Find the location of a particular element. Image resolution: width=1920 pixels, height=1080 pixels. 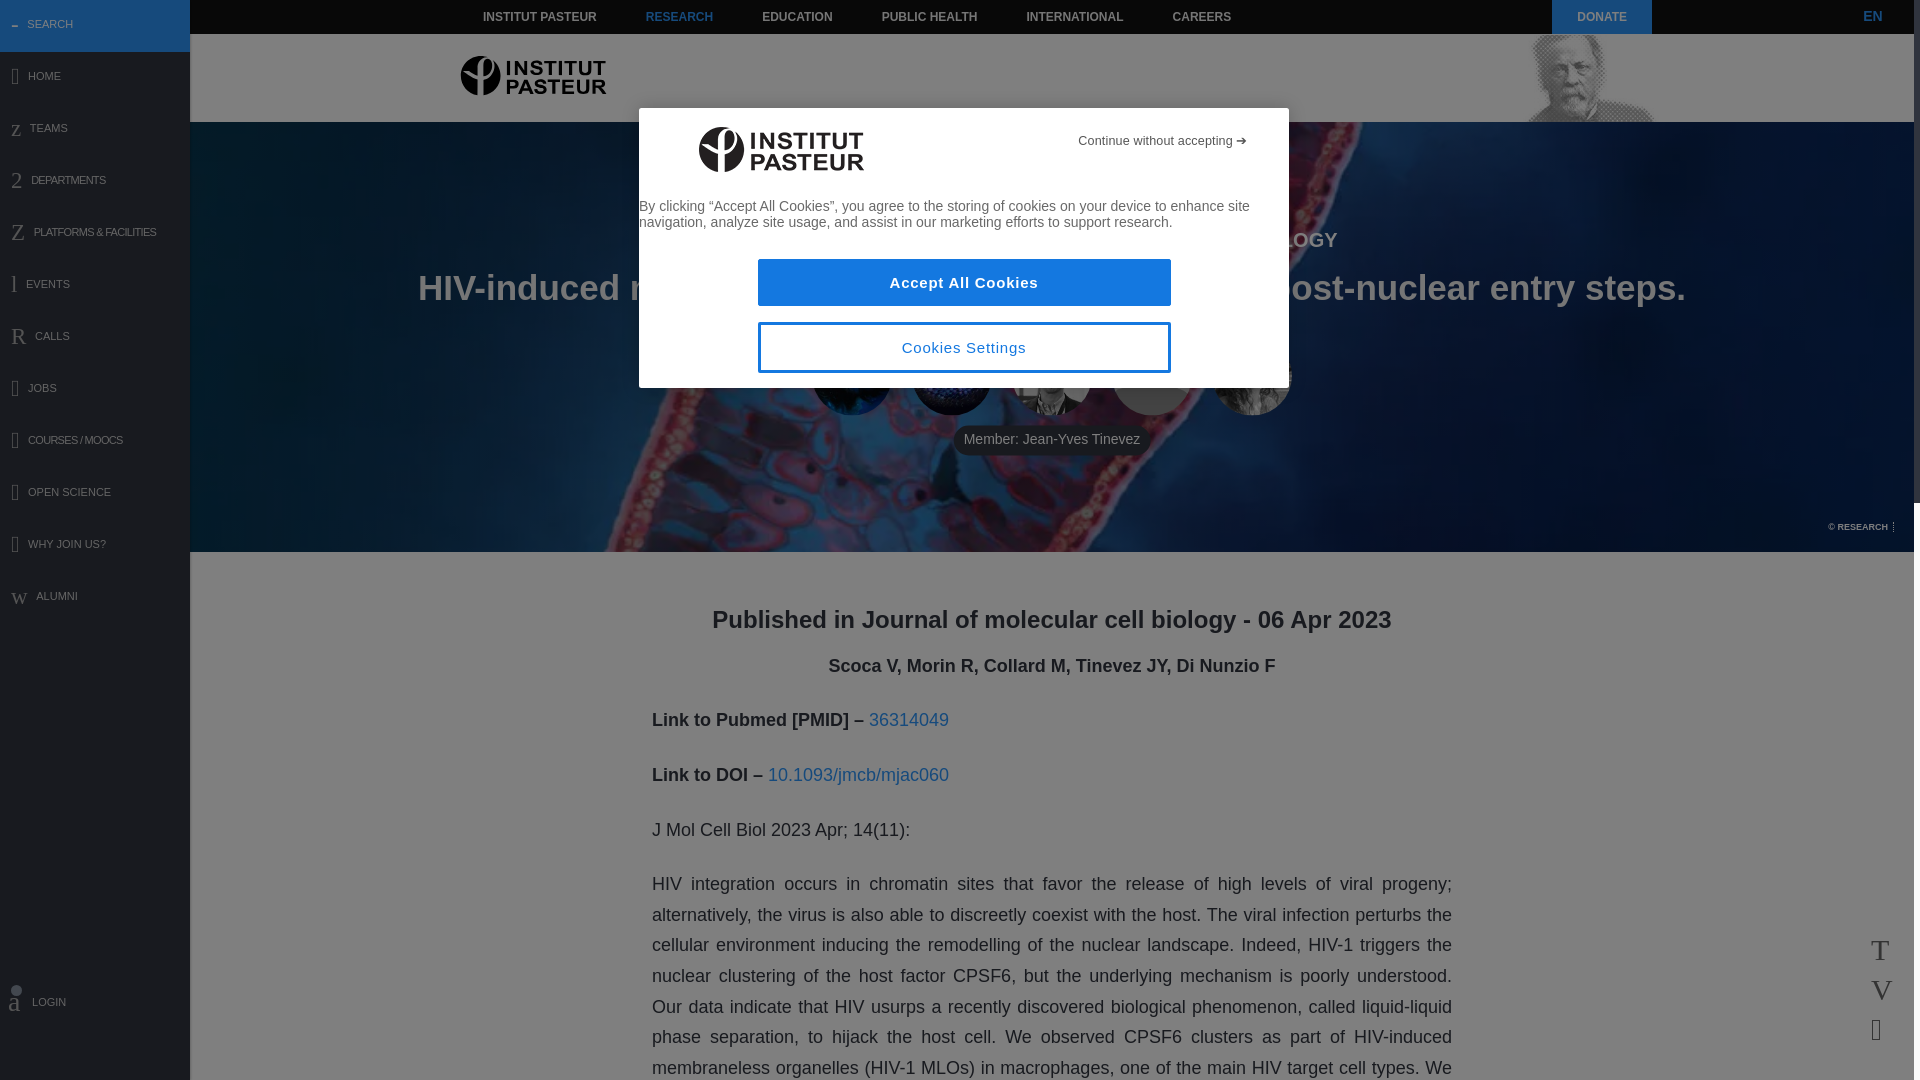

INSTITUT PASTEUR is located at coordinates (540, 16).